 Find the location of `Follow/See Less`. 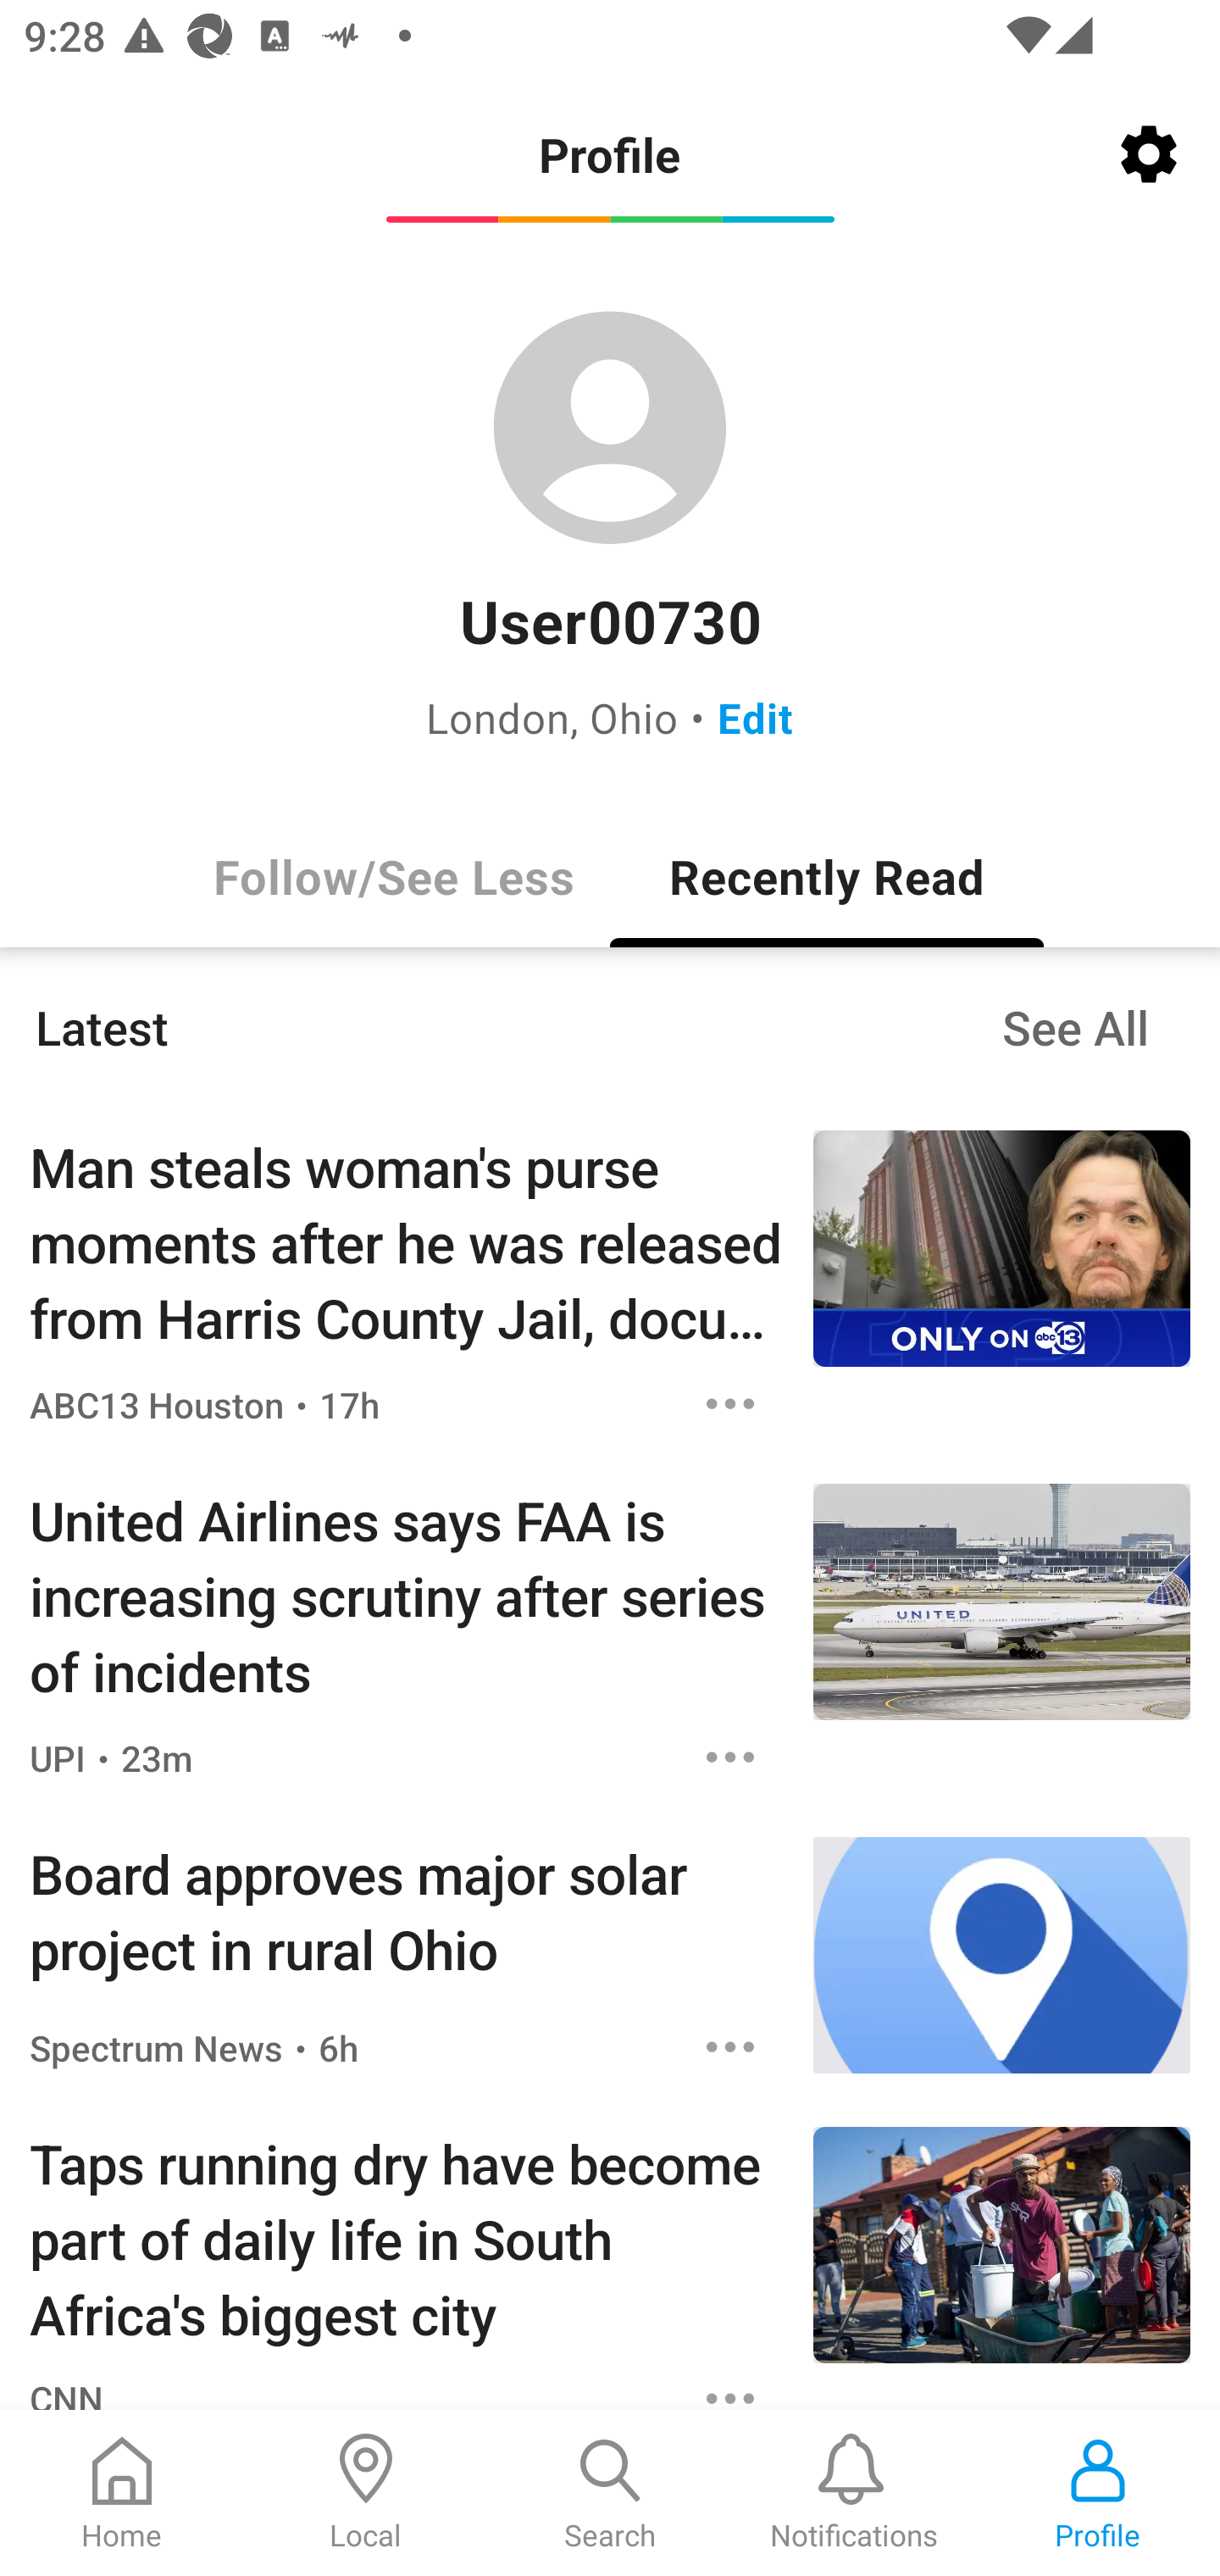

Follow/See Less is located at coordinates (393, 875).